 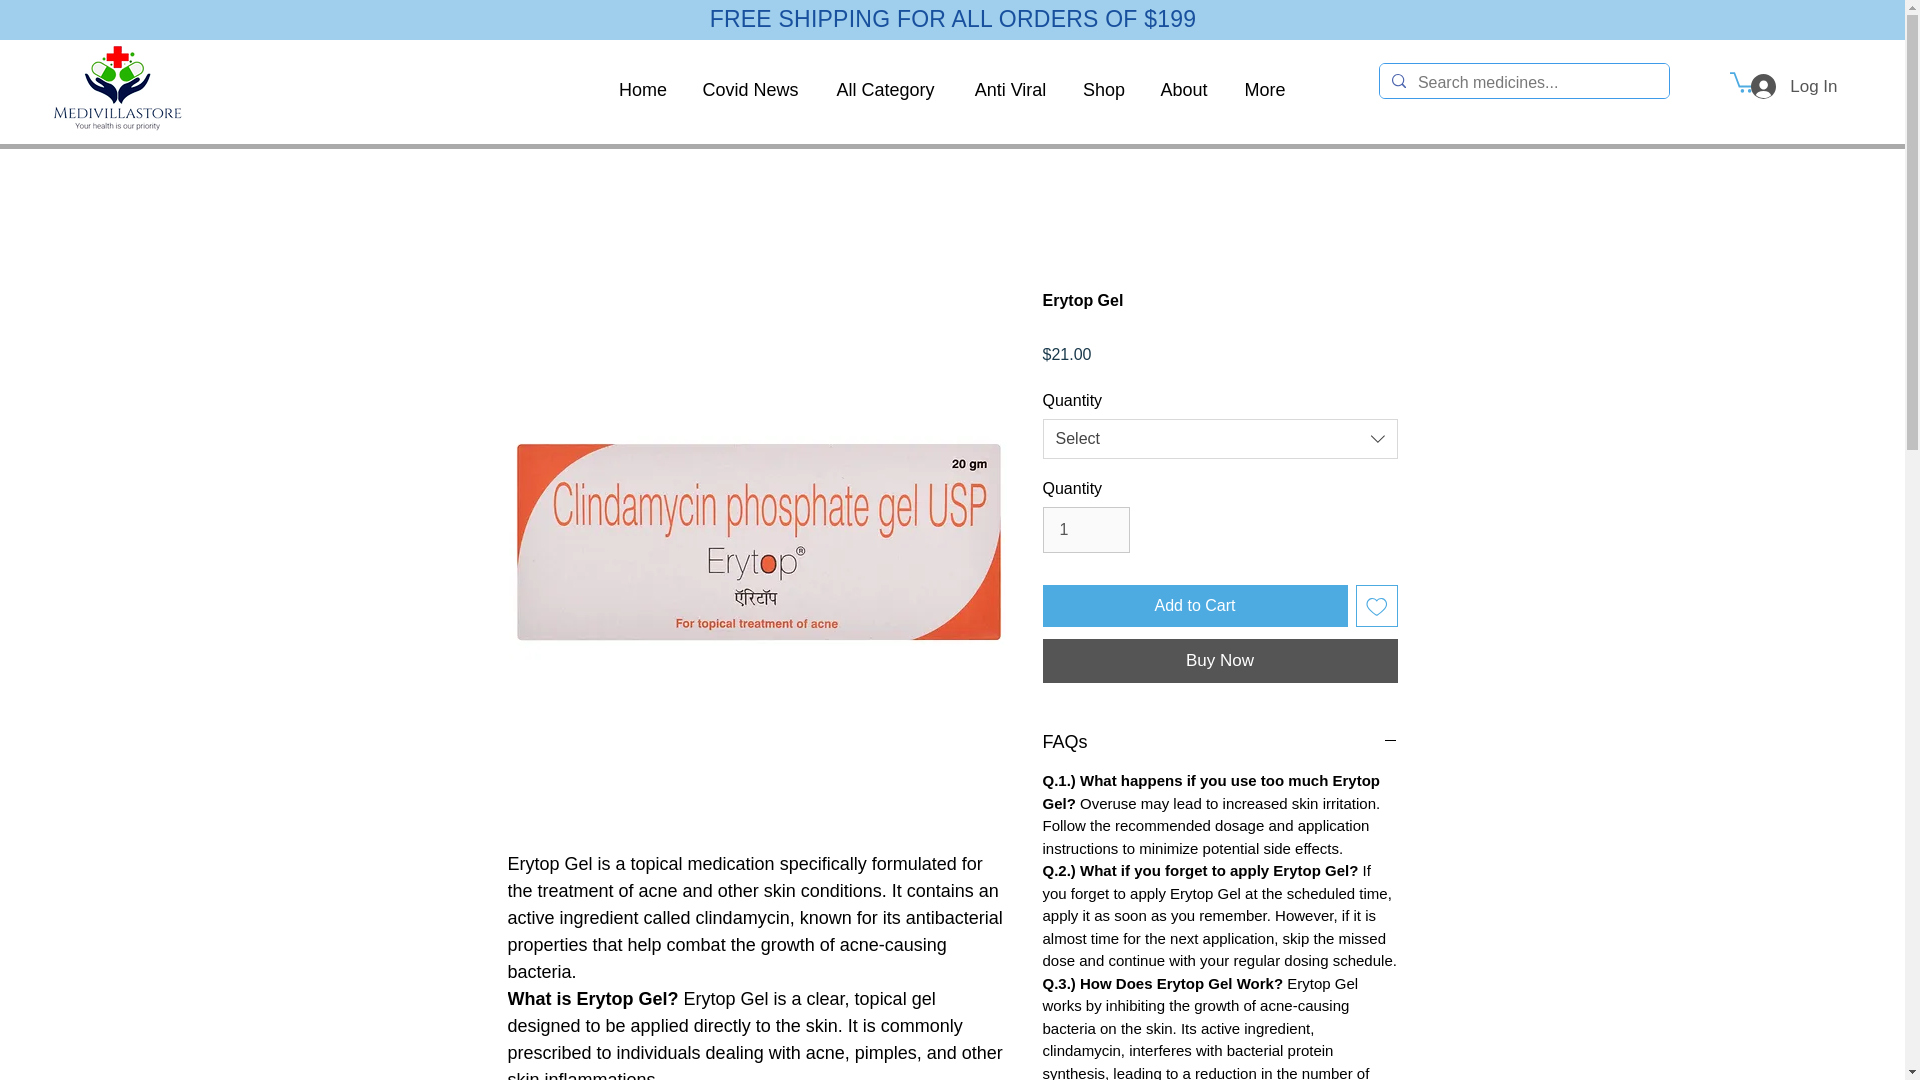 I want to click on Log In, so click(x=1794, y=86).